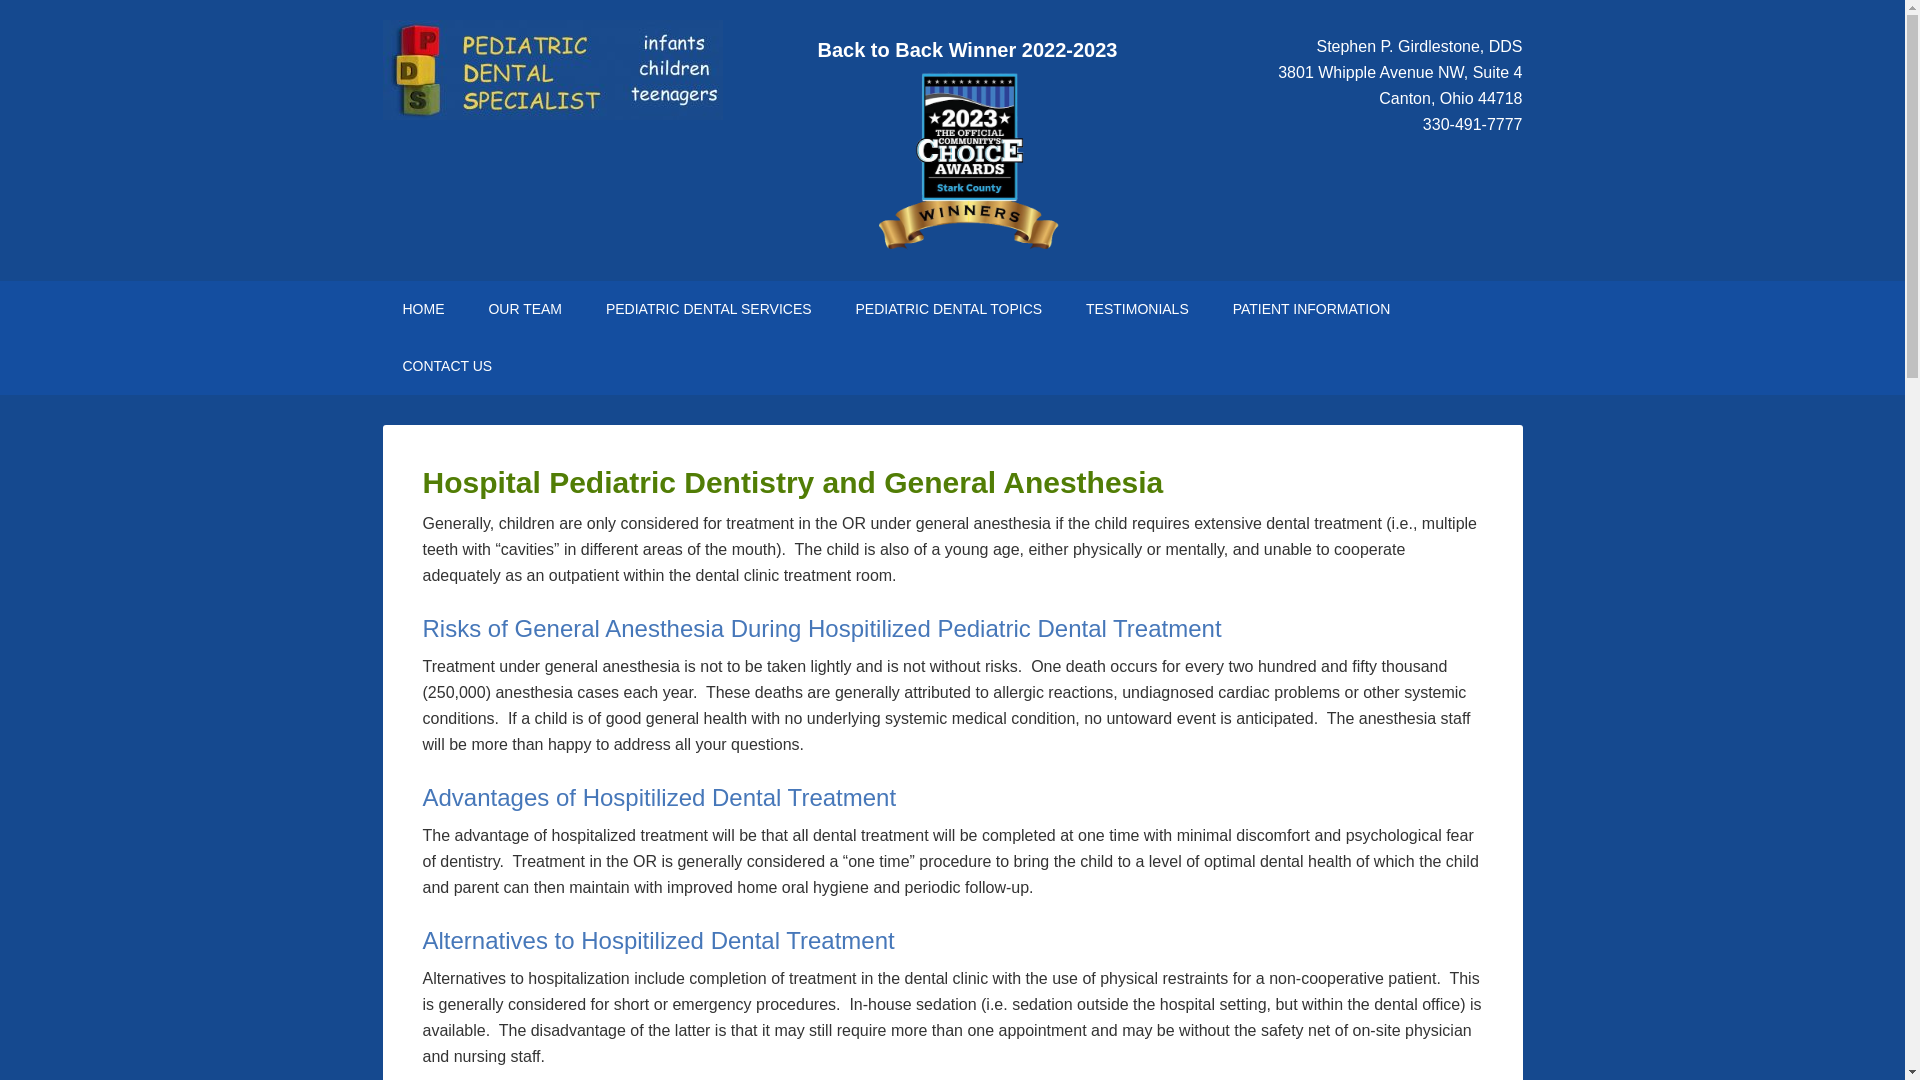 This screenshot has width=1920, height=1080. Describe the element at coordinates (423, 309) in the screenshot. I see `HOME` at that location.